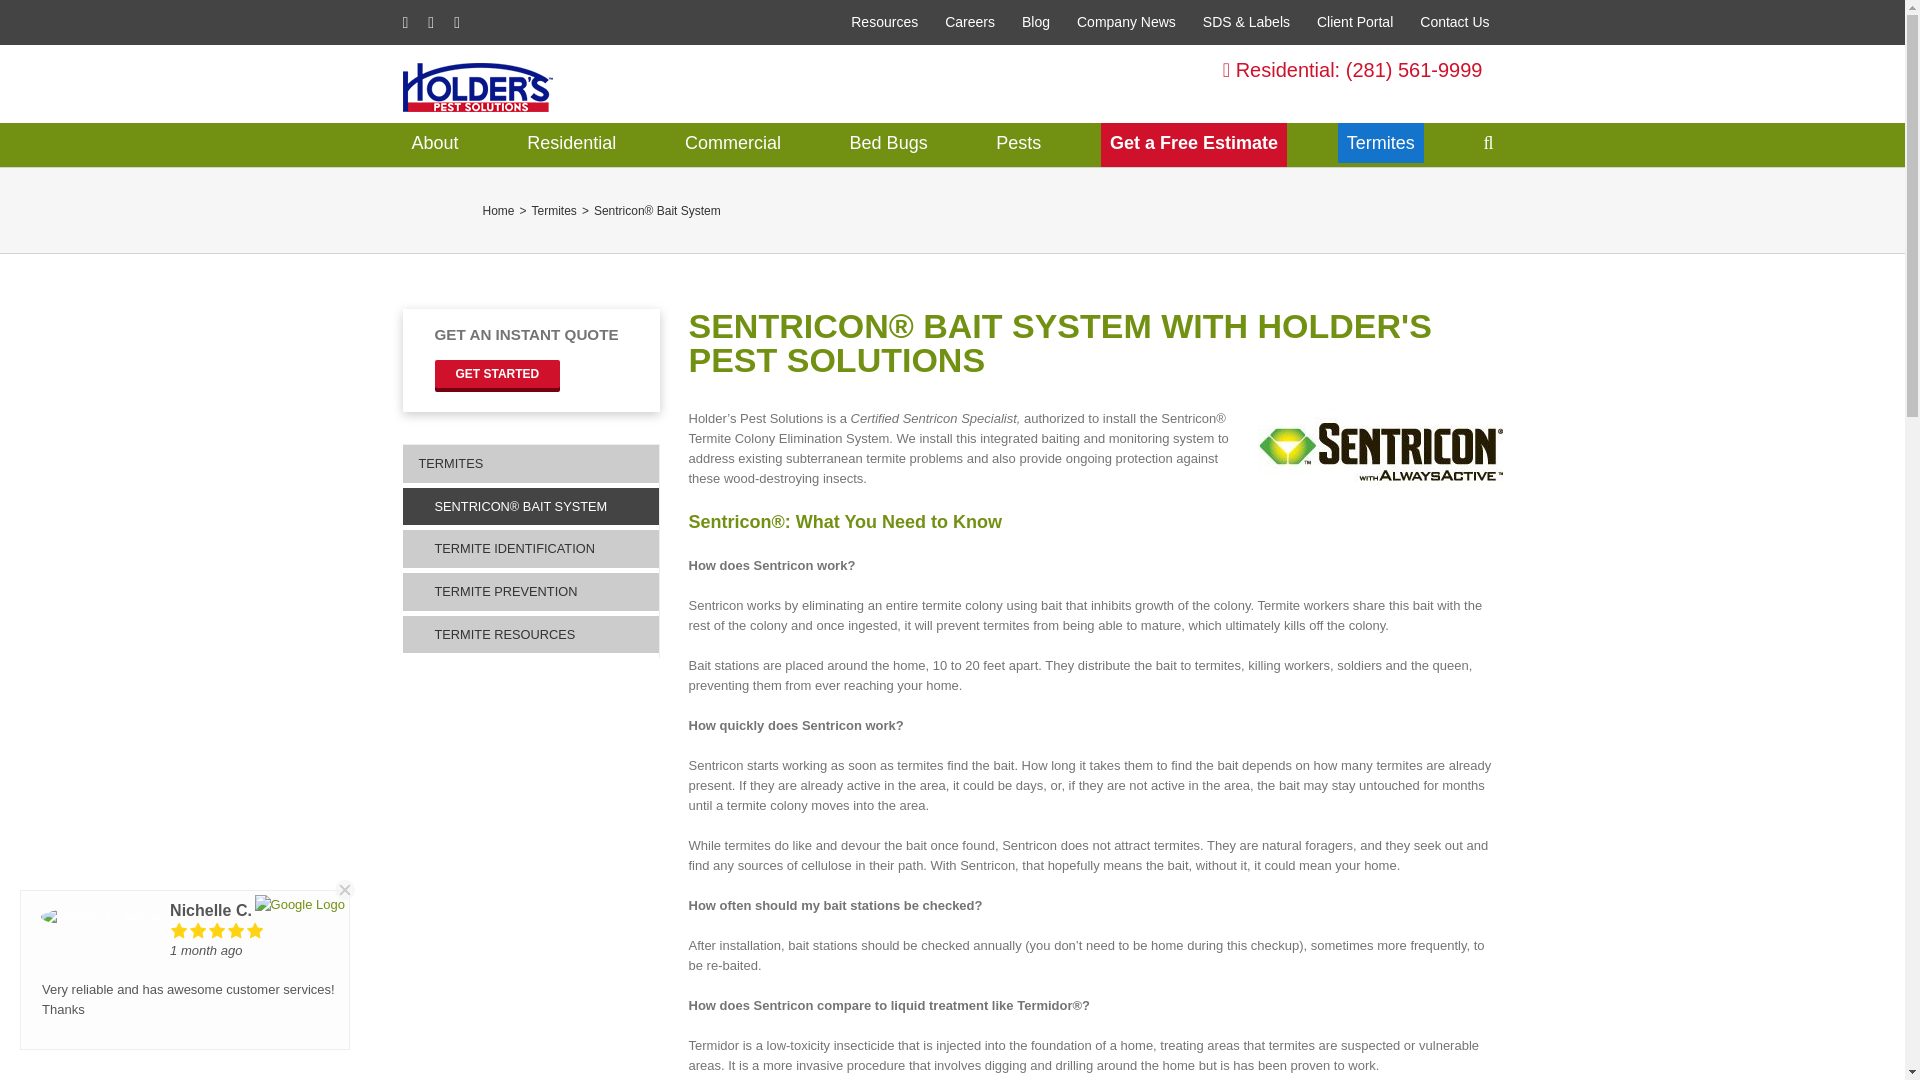  Describe the element at coordinates (884, 22) in the screenshot. I see `Resources` at that location.